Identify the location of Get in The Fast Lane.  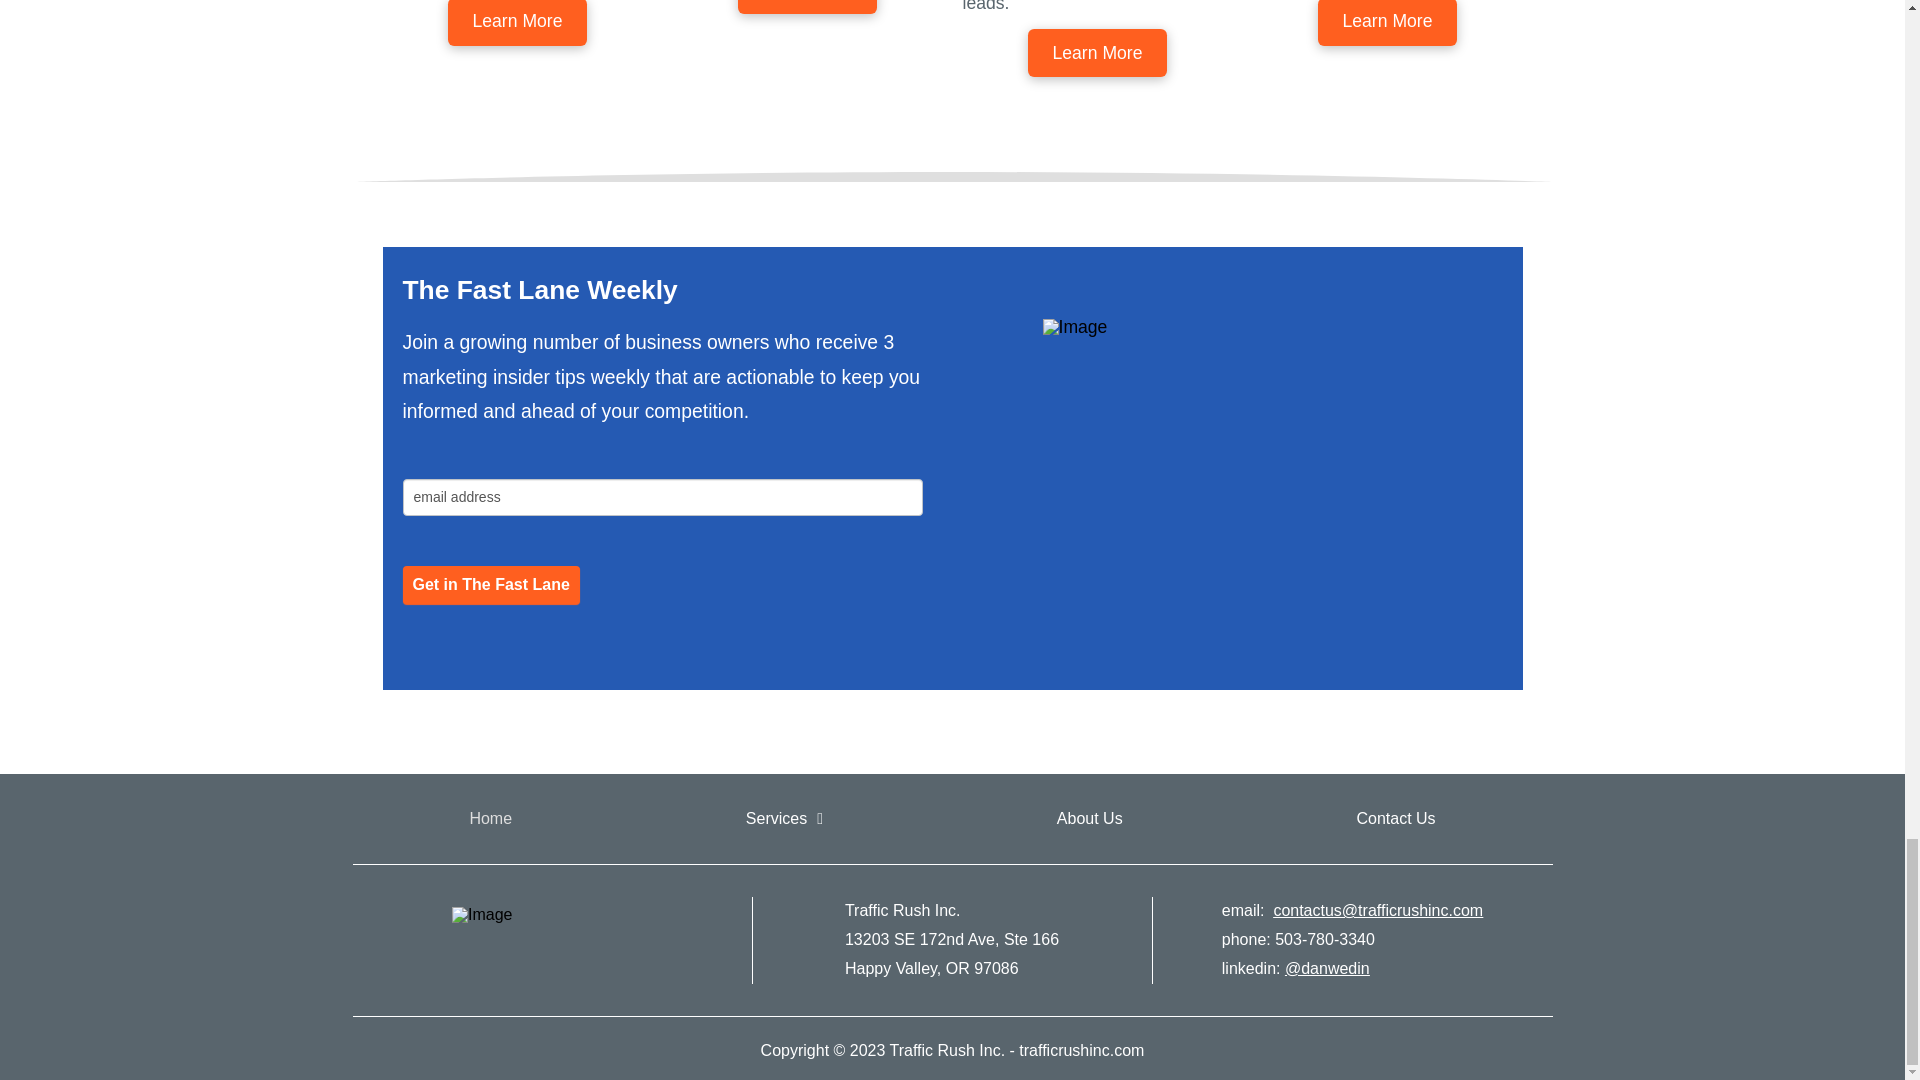
(490, 584).